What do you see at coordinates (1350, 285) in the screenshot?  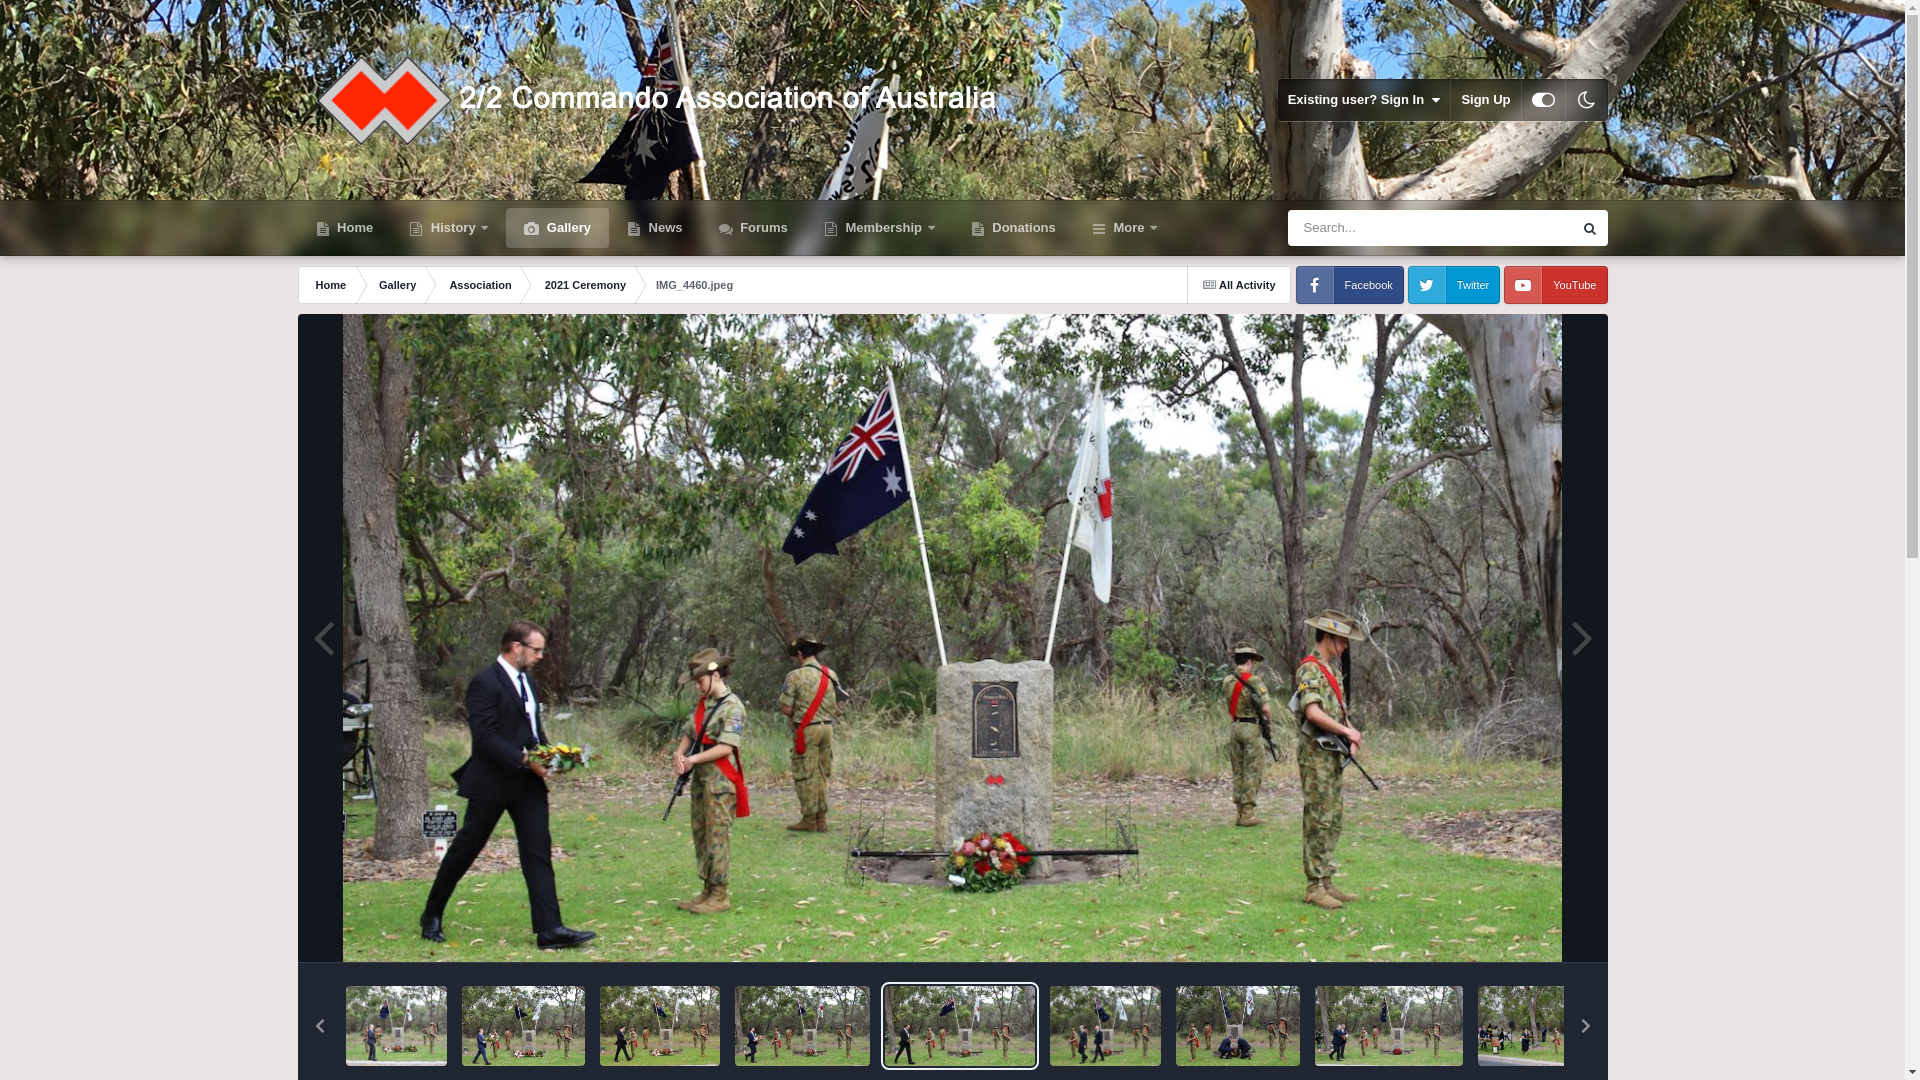 I see `Facebook` at bounding box center [1350, 285].